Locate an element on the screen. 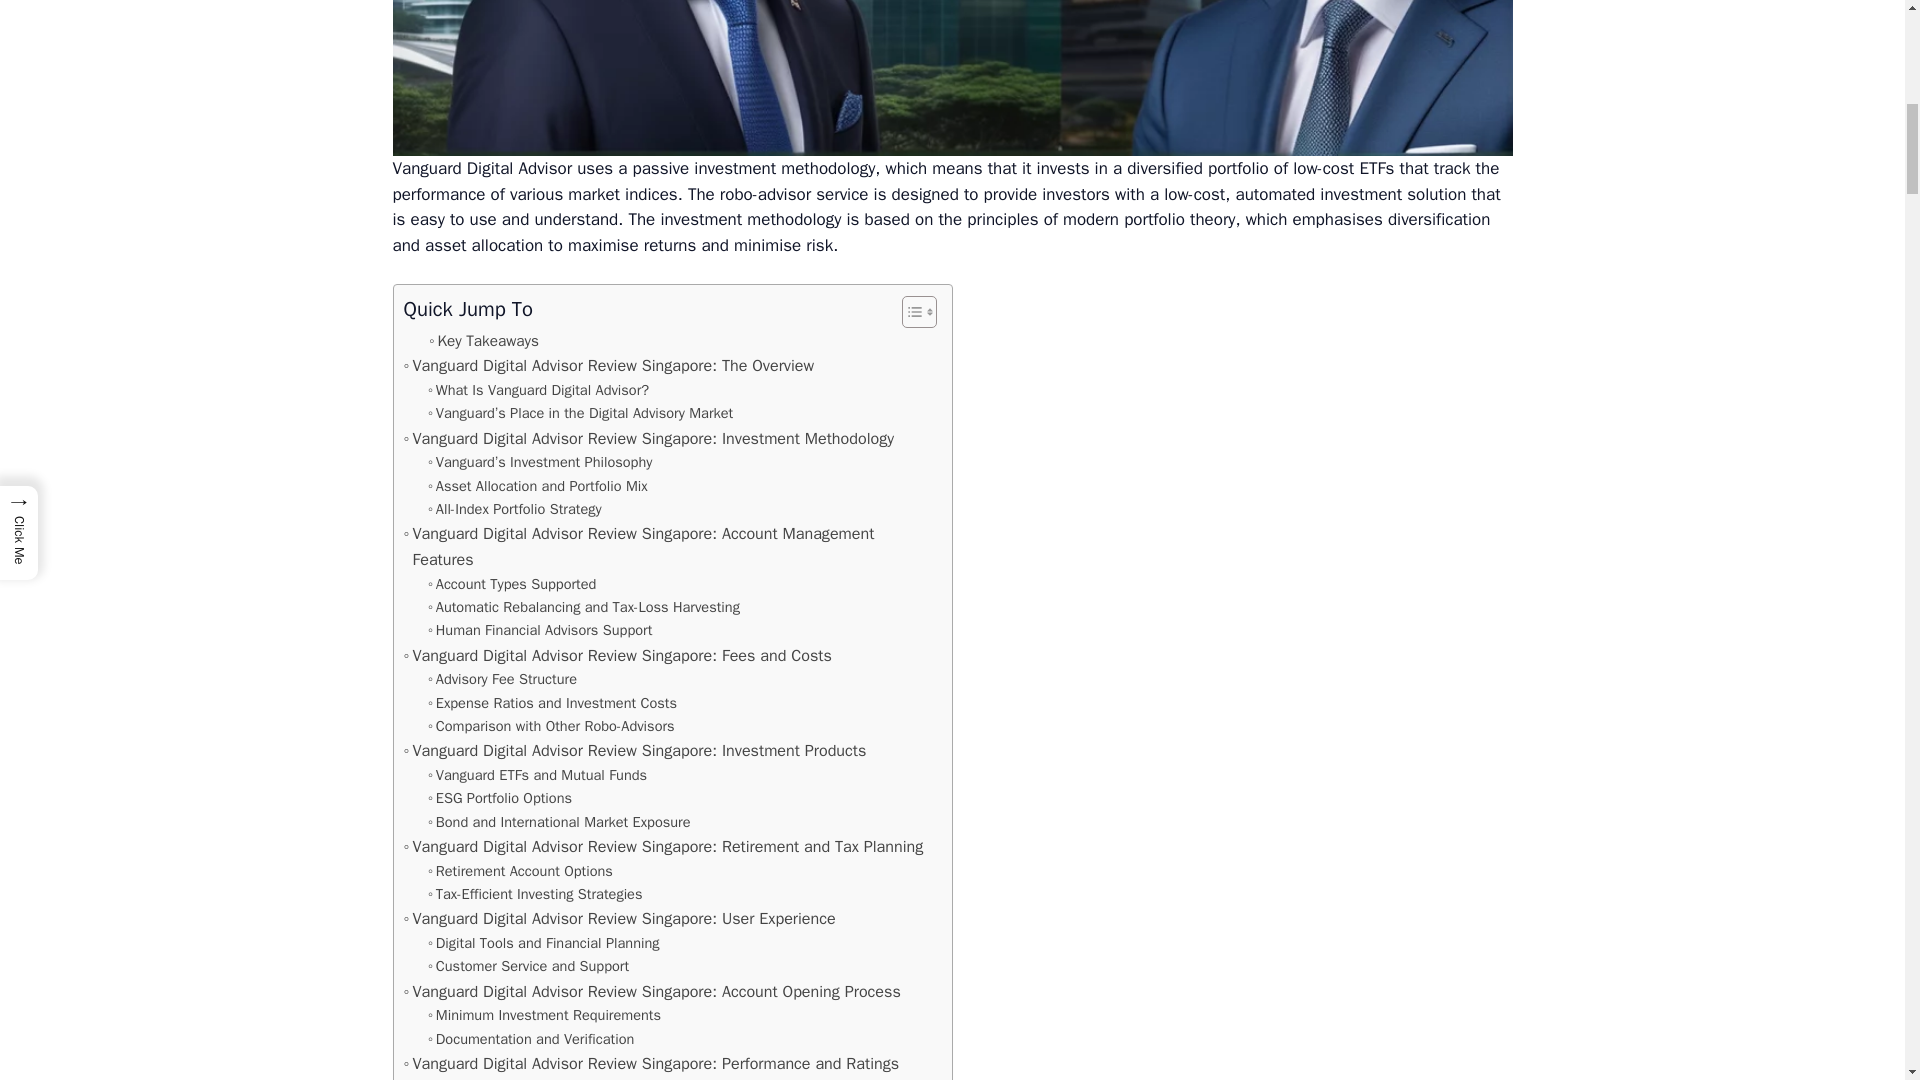  Key Takeaways is located at coordinates (484, 341).